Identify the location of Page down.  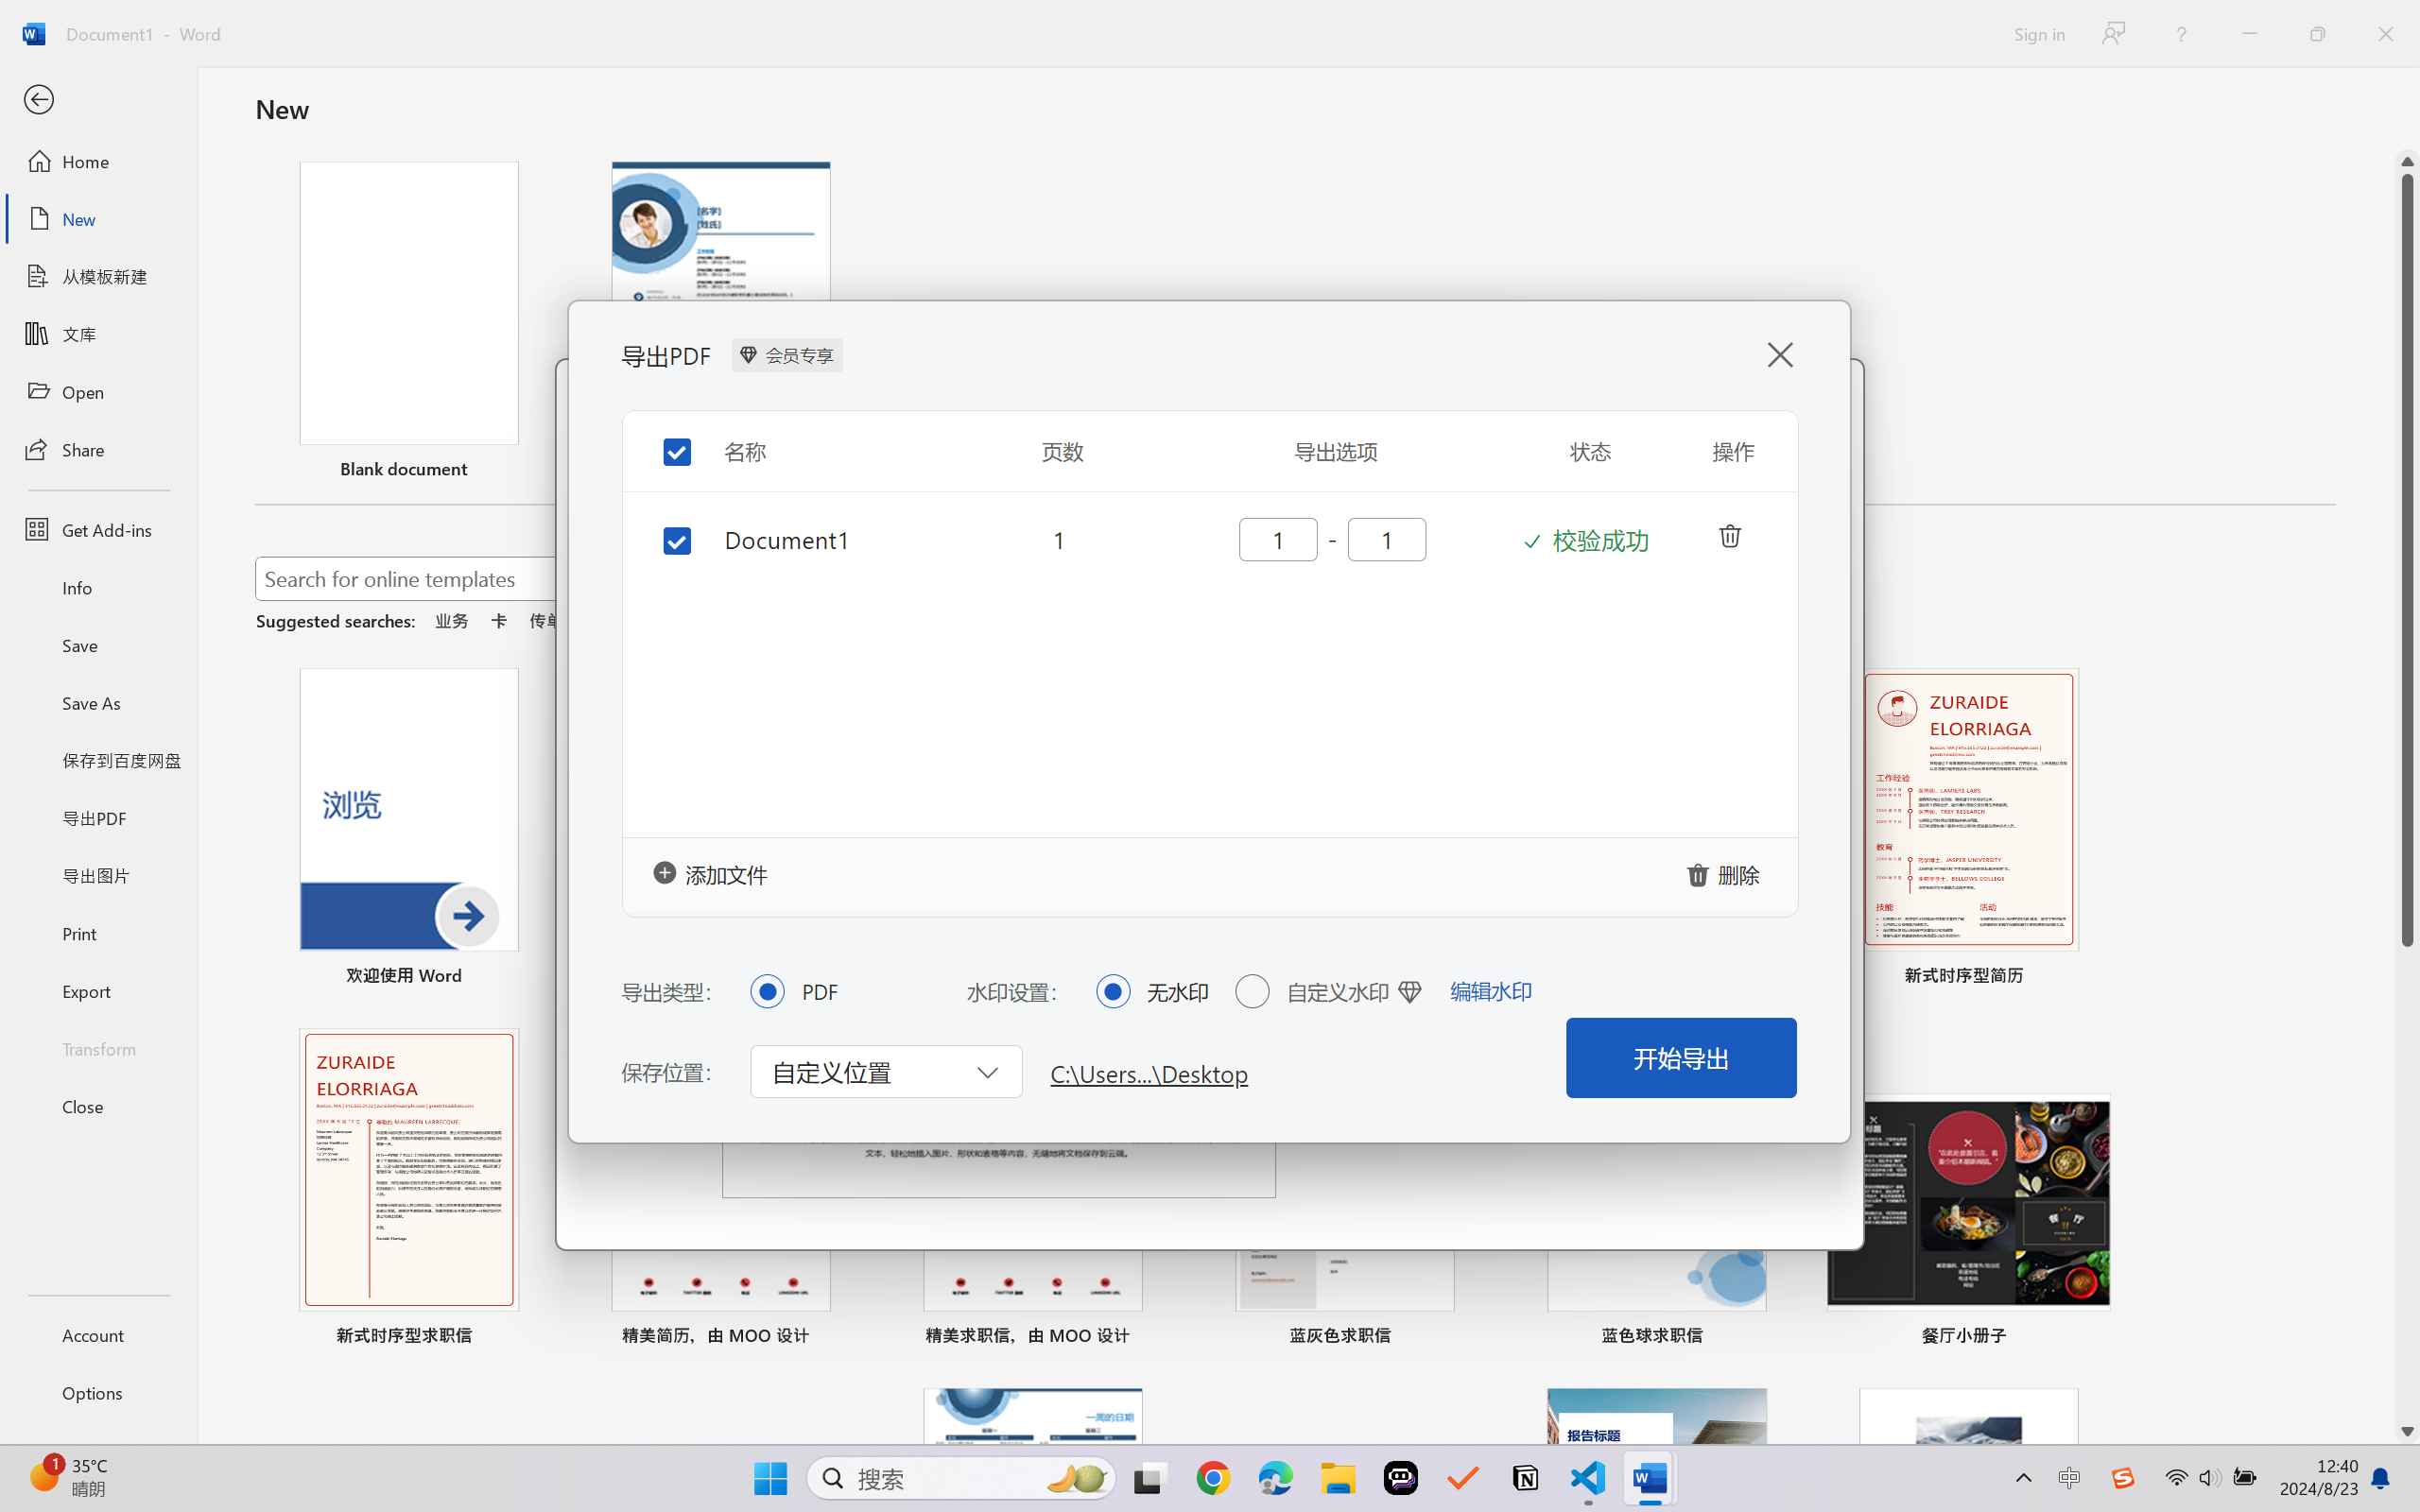
(2408, 1183).